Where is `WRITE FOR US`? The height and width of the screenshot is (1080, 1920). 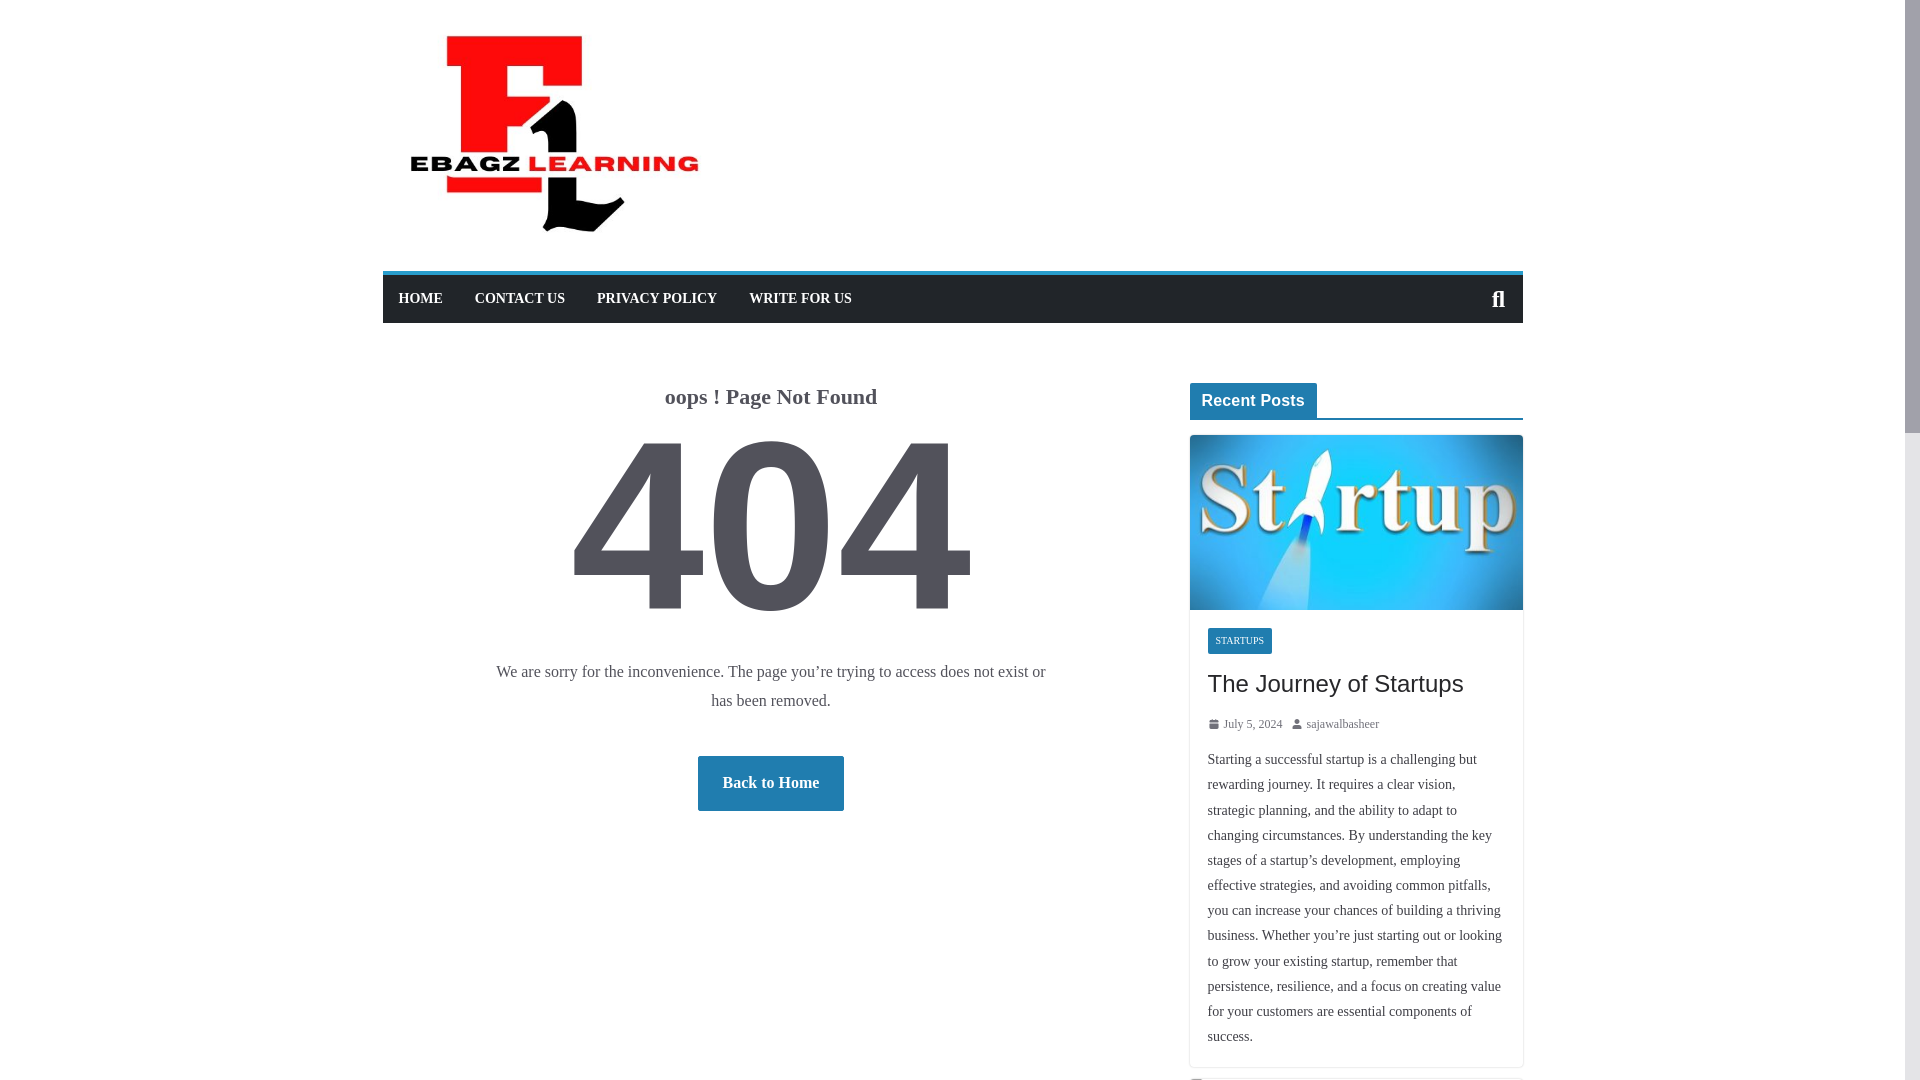
WRITE FOR US is located at coordinates (800, 299).